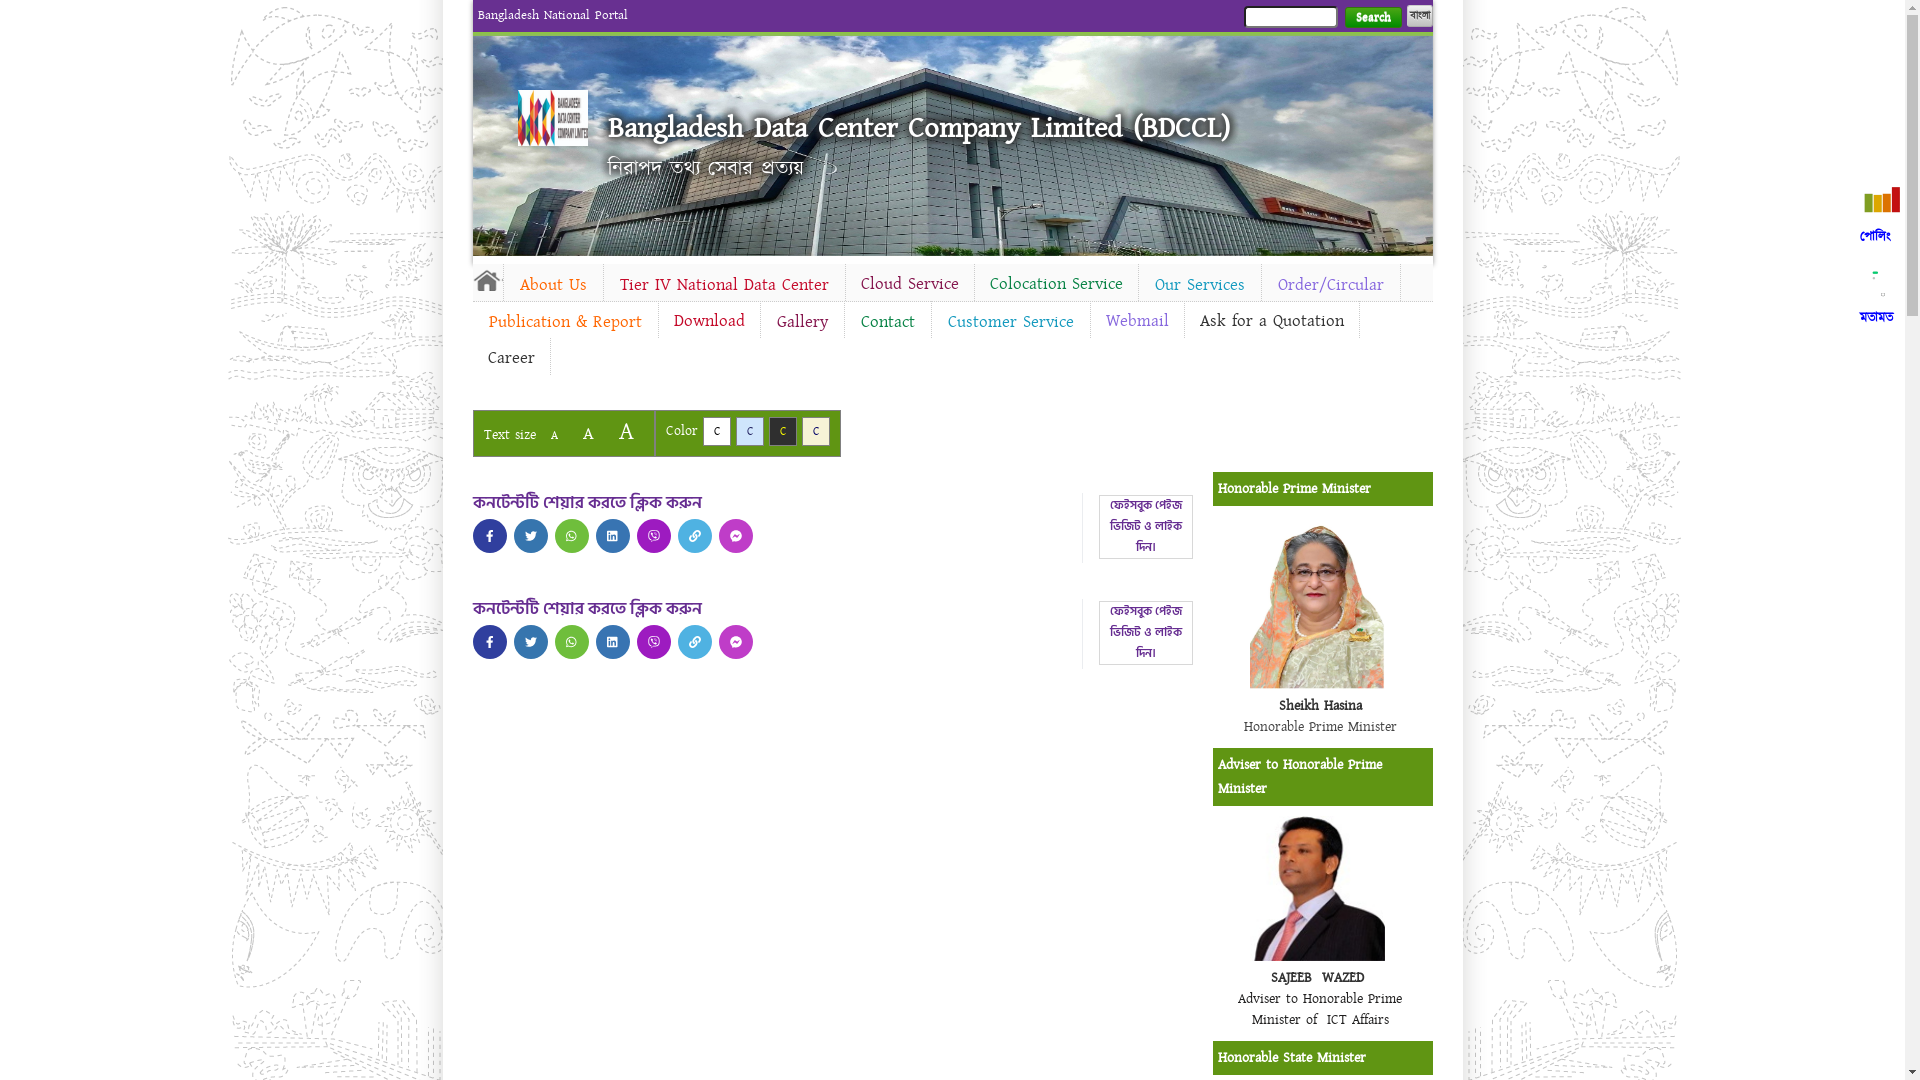 The width and height of the screenshot is (1920, 1080). Describe the element at coordinates (919, 128) in the screenshot. I see `Bangladesh Data Center Company Limited (BDCCL)` at that location.